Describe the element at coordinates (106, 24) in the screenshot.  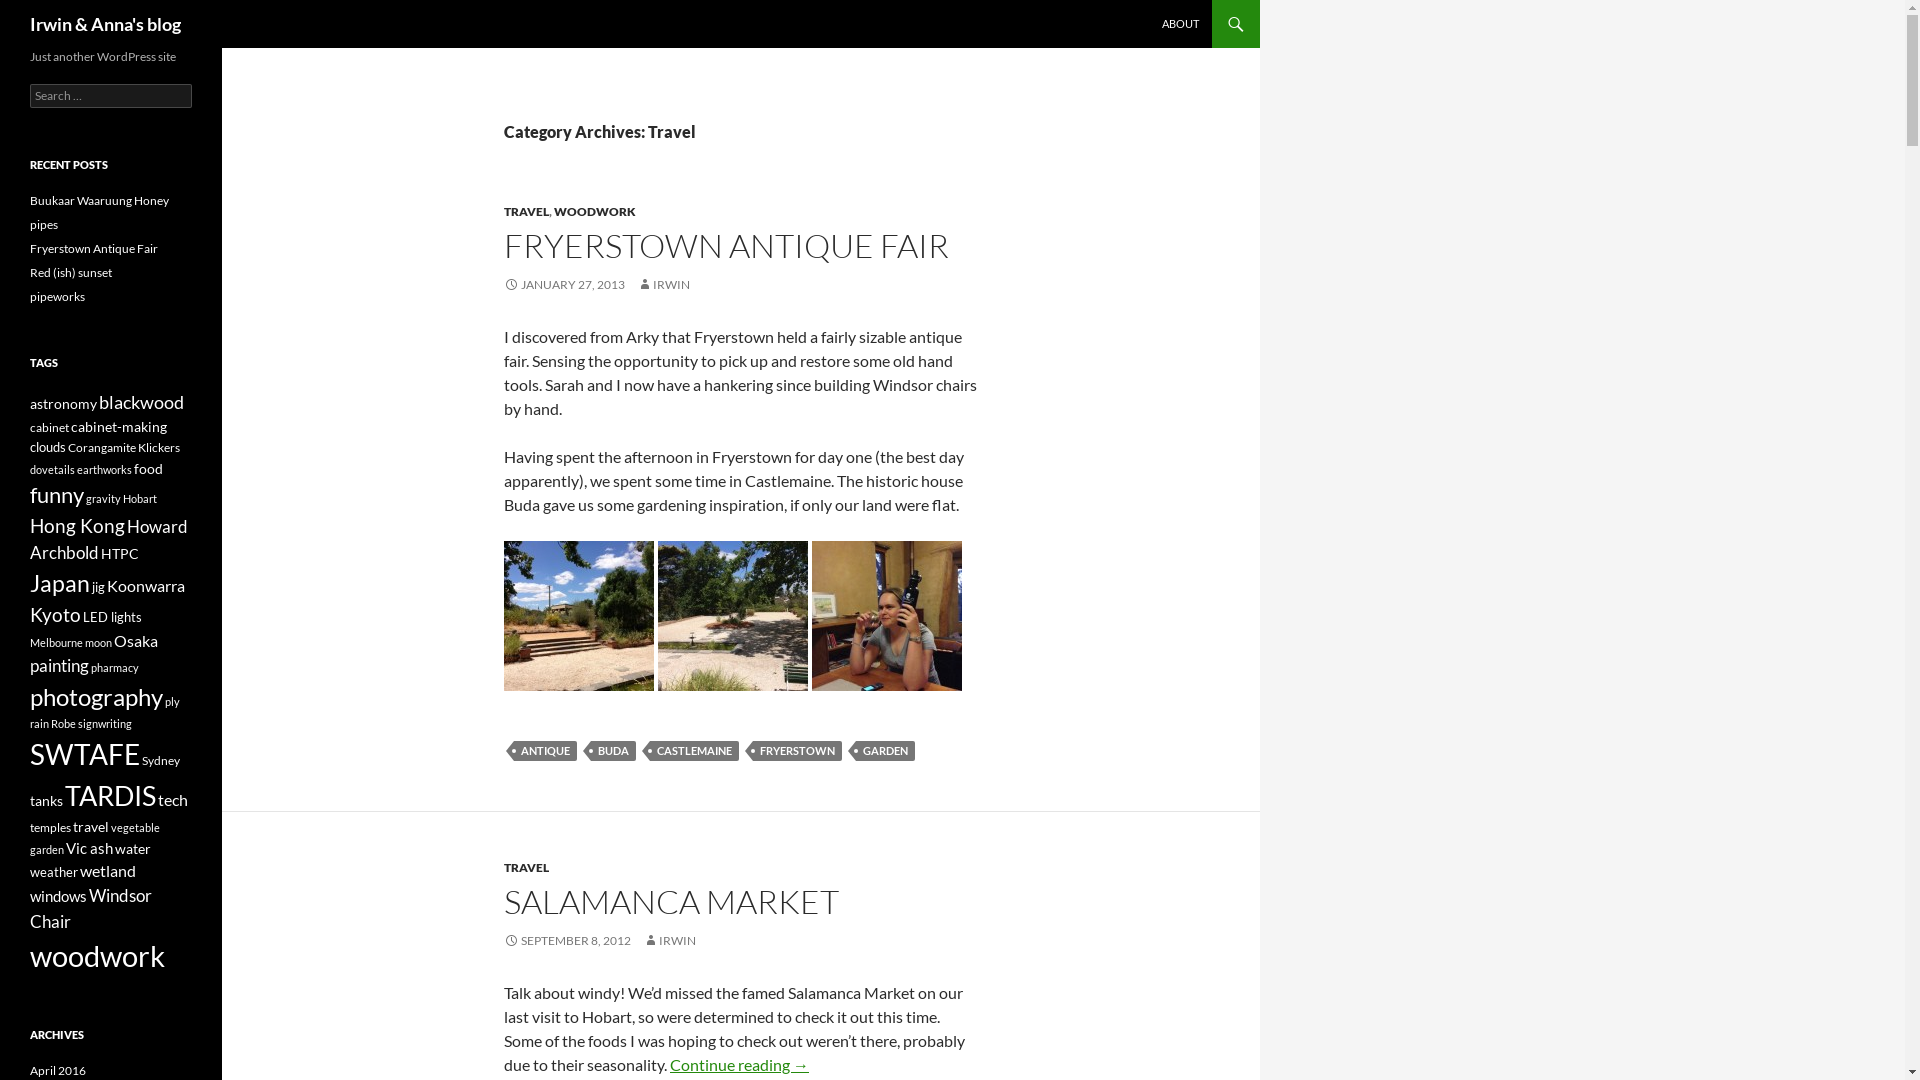
I see `Irwin & Anna's blog` at that location.